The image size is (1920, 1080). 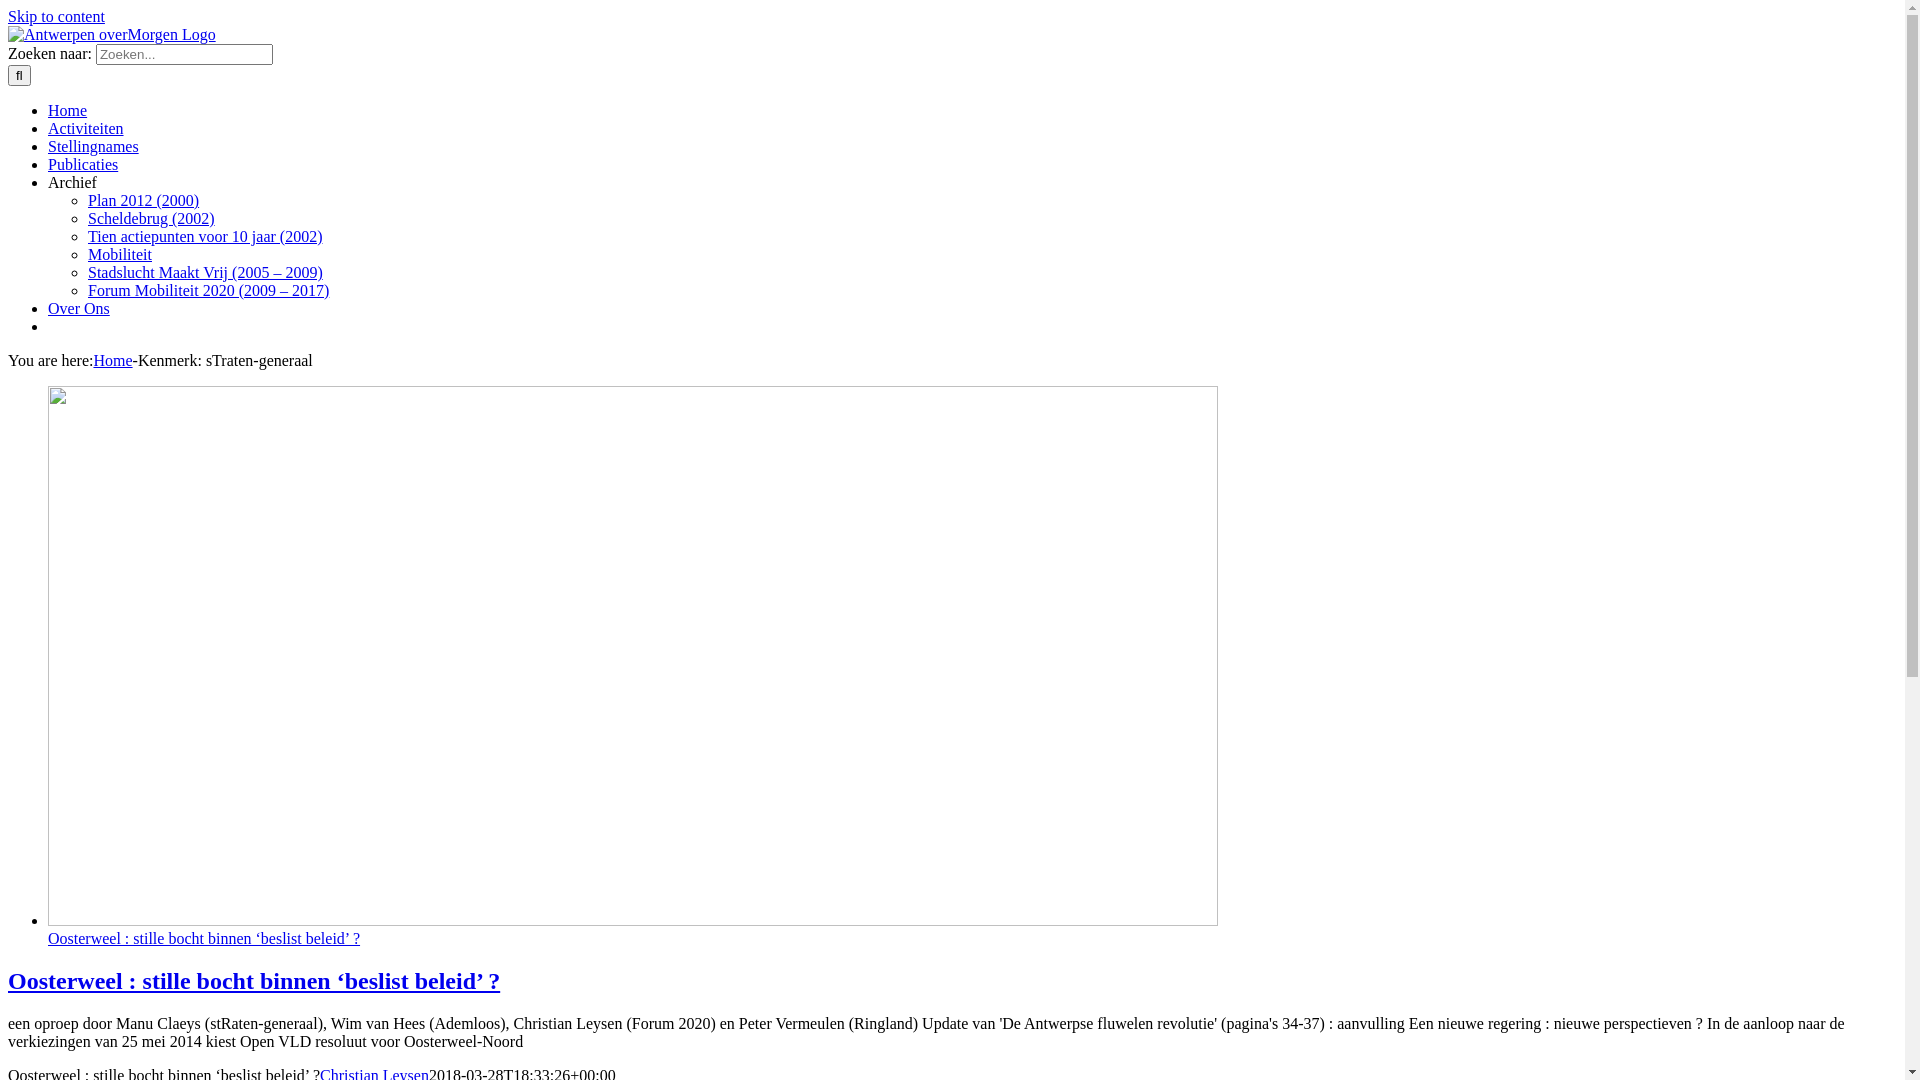 I want to click on Scheldebrug (2002), so click(x=152, y=218).